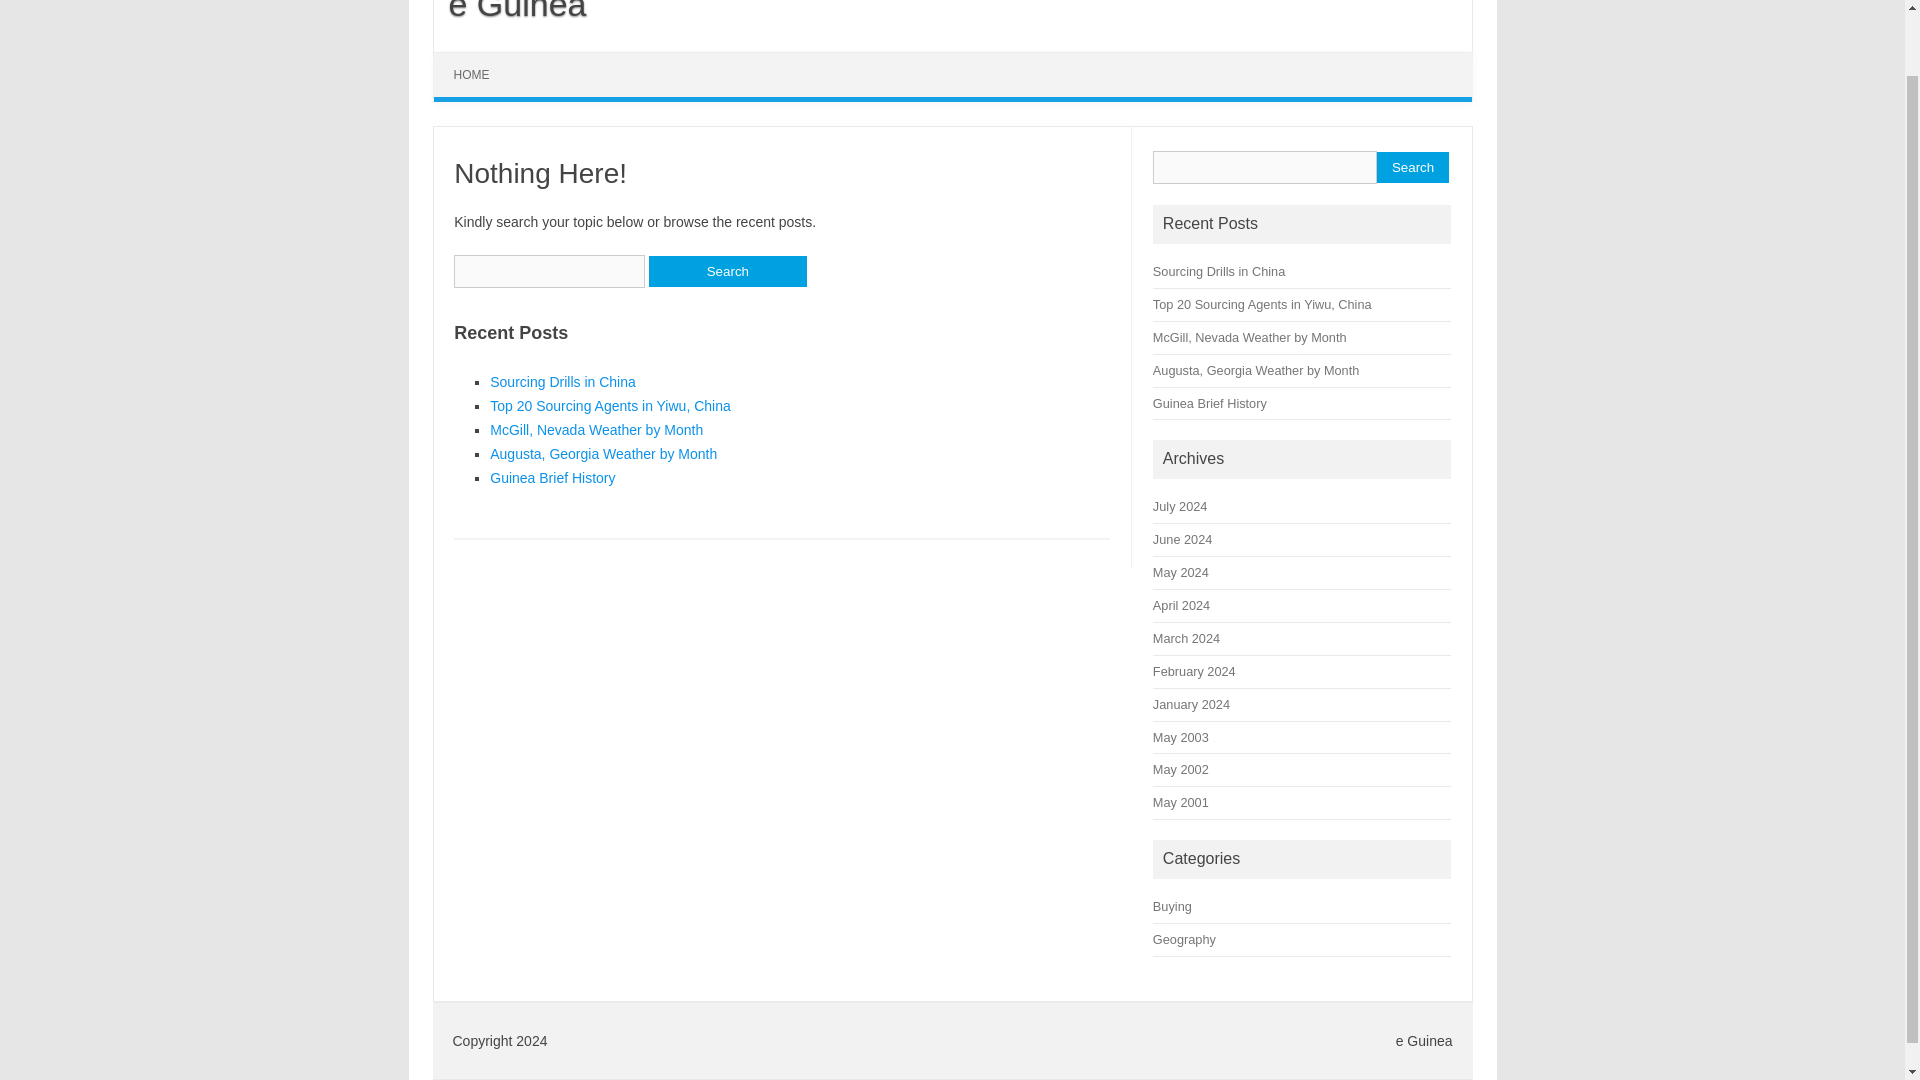 Image resolution: width=1920 pixels, height=1080 pixels. What do you see at coordinates (1181, 769) in the screenshot?
I see `May 2002` at bounding box center [1181, 769].